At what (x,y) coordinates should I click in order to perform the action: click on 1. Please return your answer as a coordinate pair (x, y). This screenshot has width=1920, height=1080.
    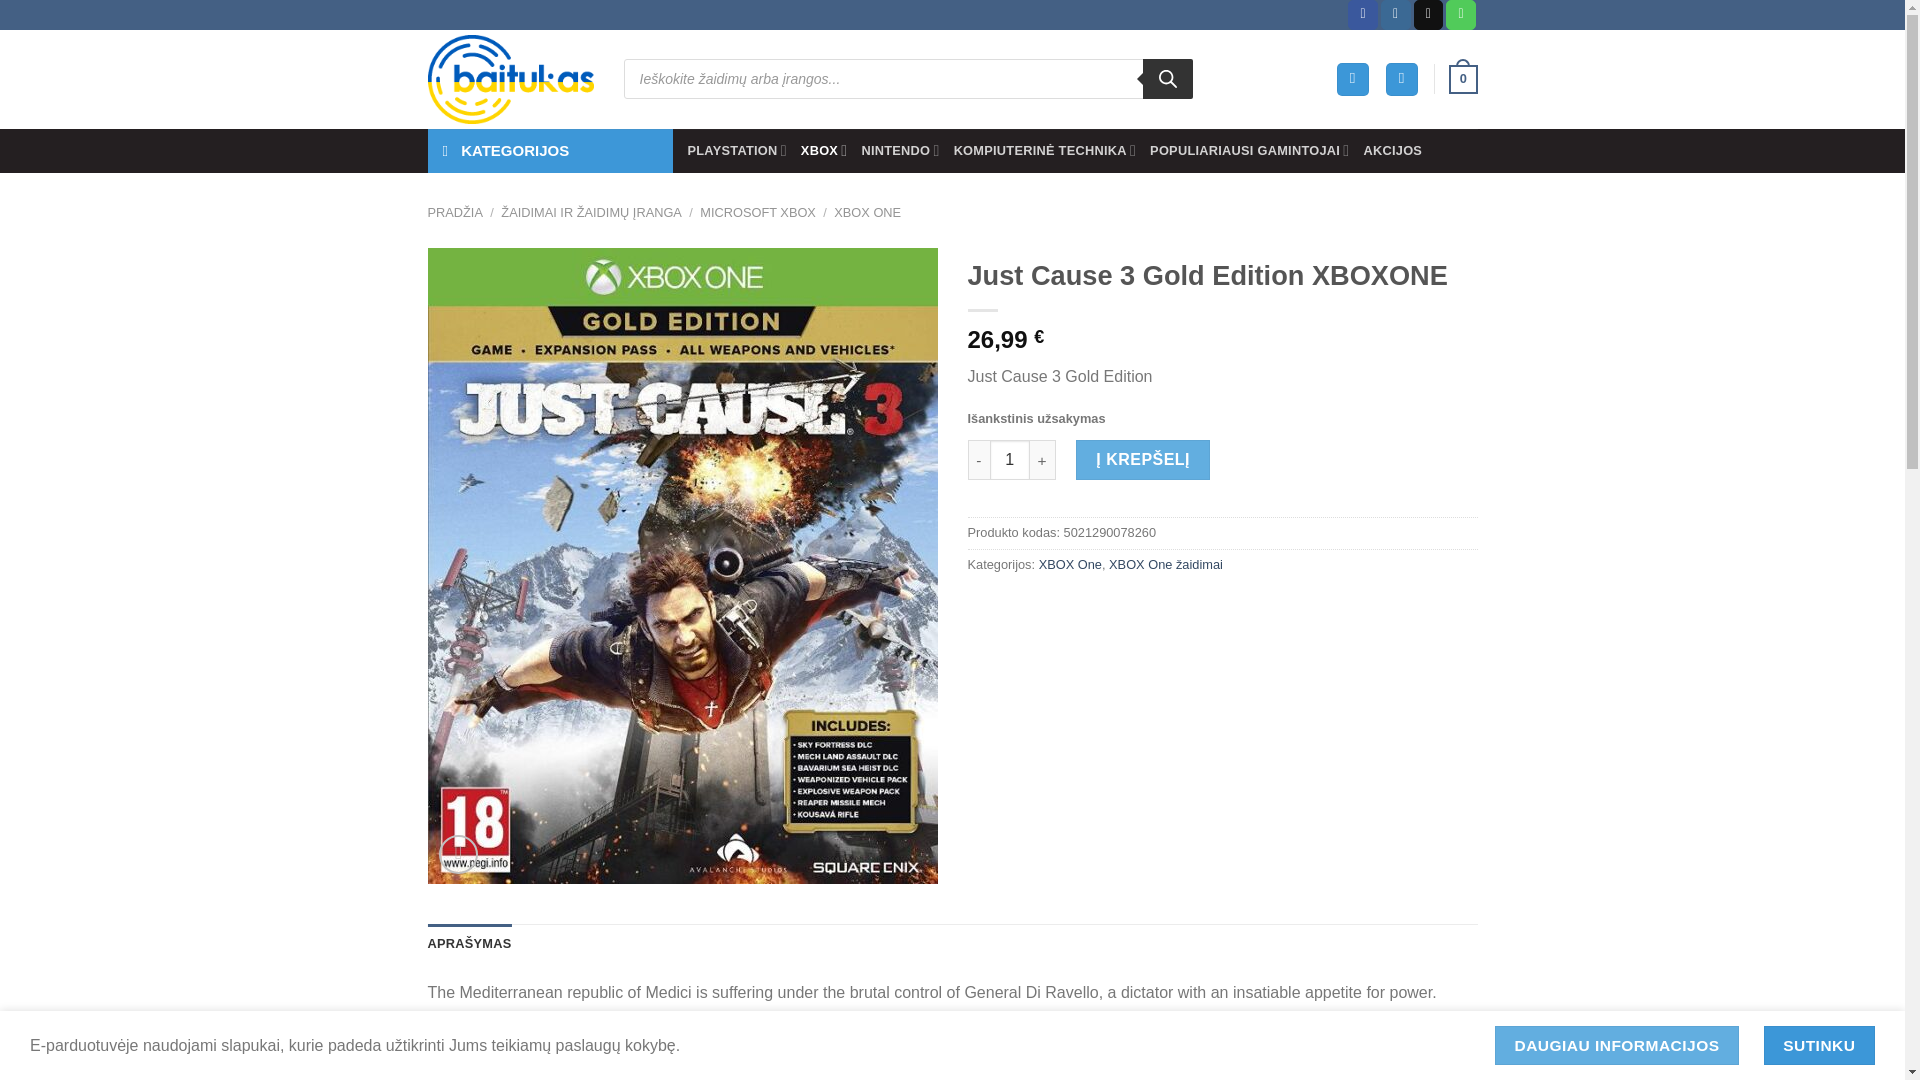
    Looking at the image, I should click on (1010, 459).